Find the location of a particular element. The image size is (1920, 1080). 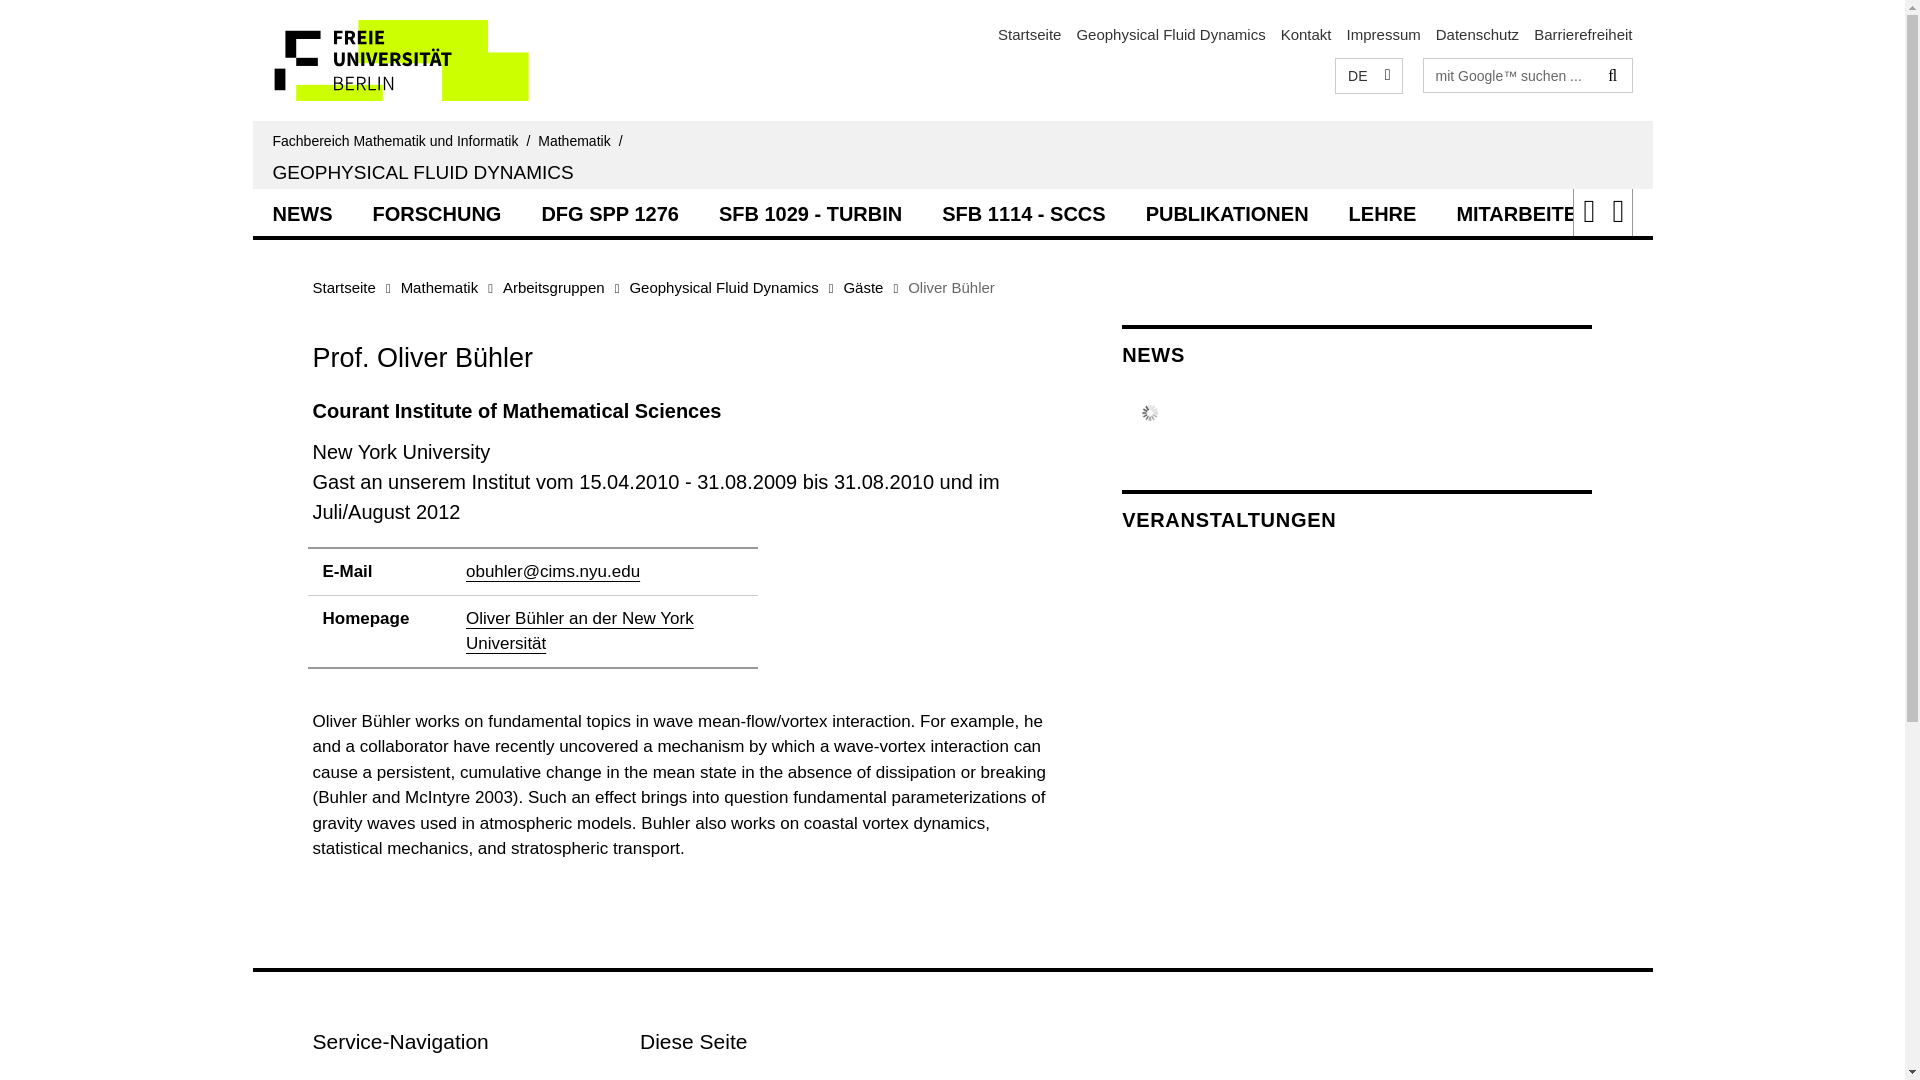

Zur Startseite von:  Geophysical Fluid Dynamics is located at coordinates (422, 172).